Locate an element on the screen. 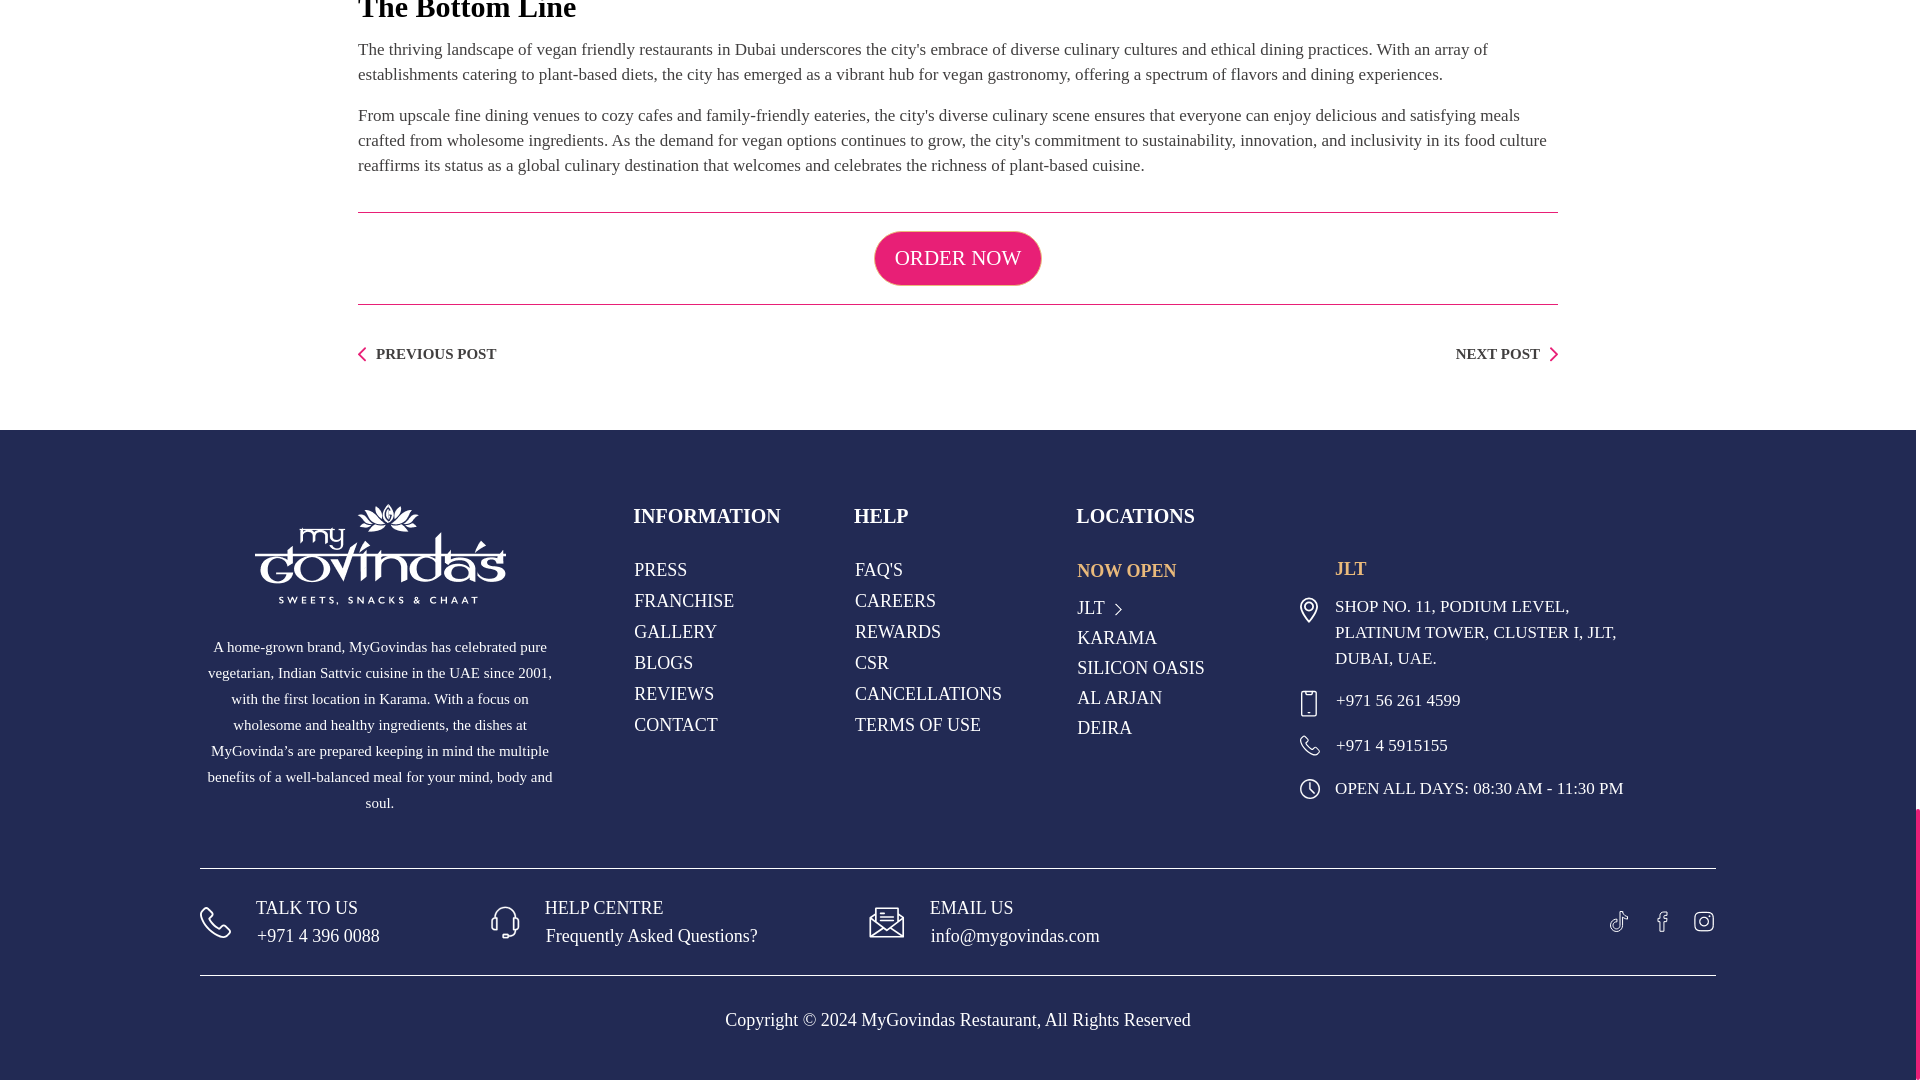  CSR is located at coordinates (872, 664).